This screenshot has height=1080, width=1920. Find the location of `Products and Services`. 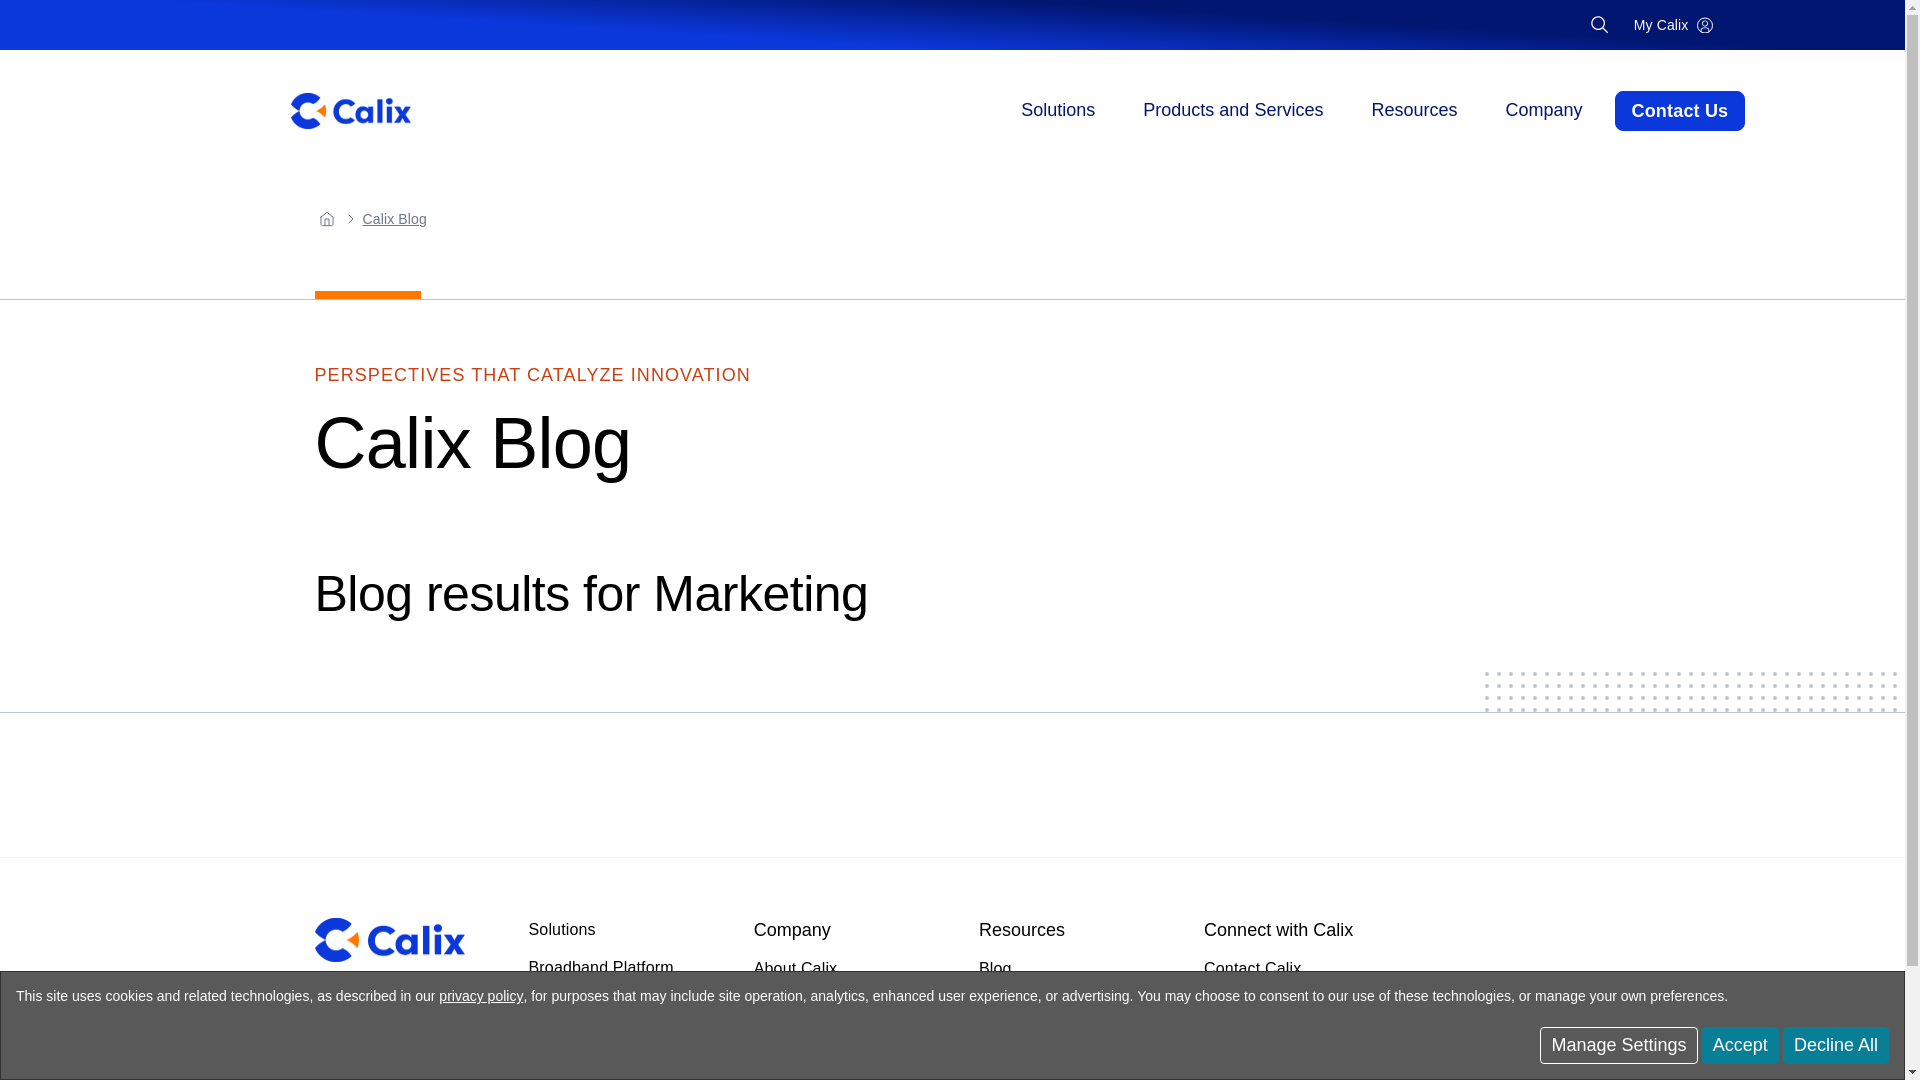

Products and Services is located at coordinates (1232, 110).